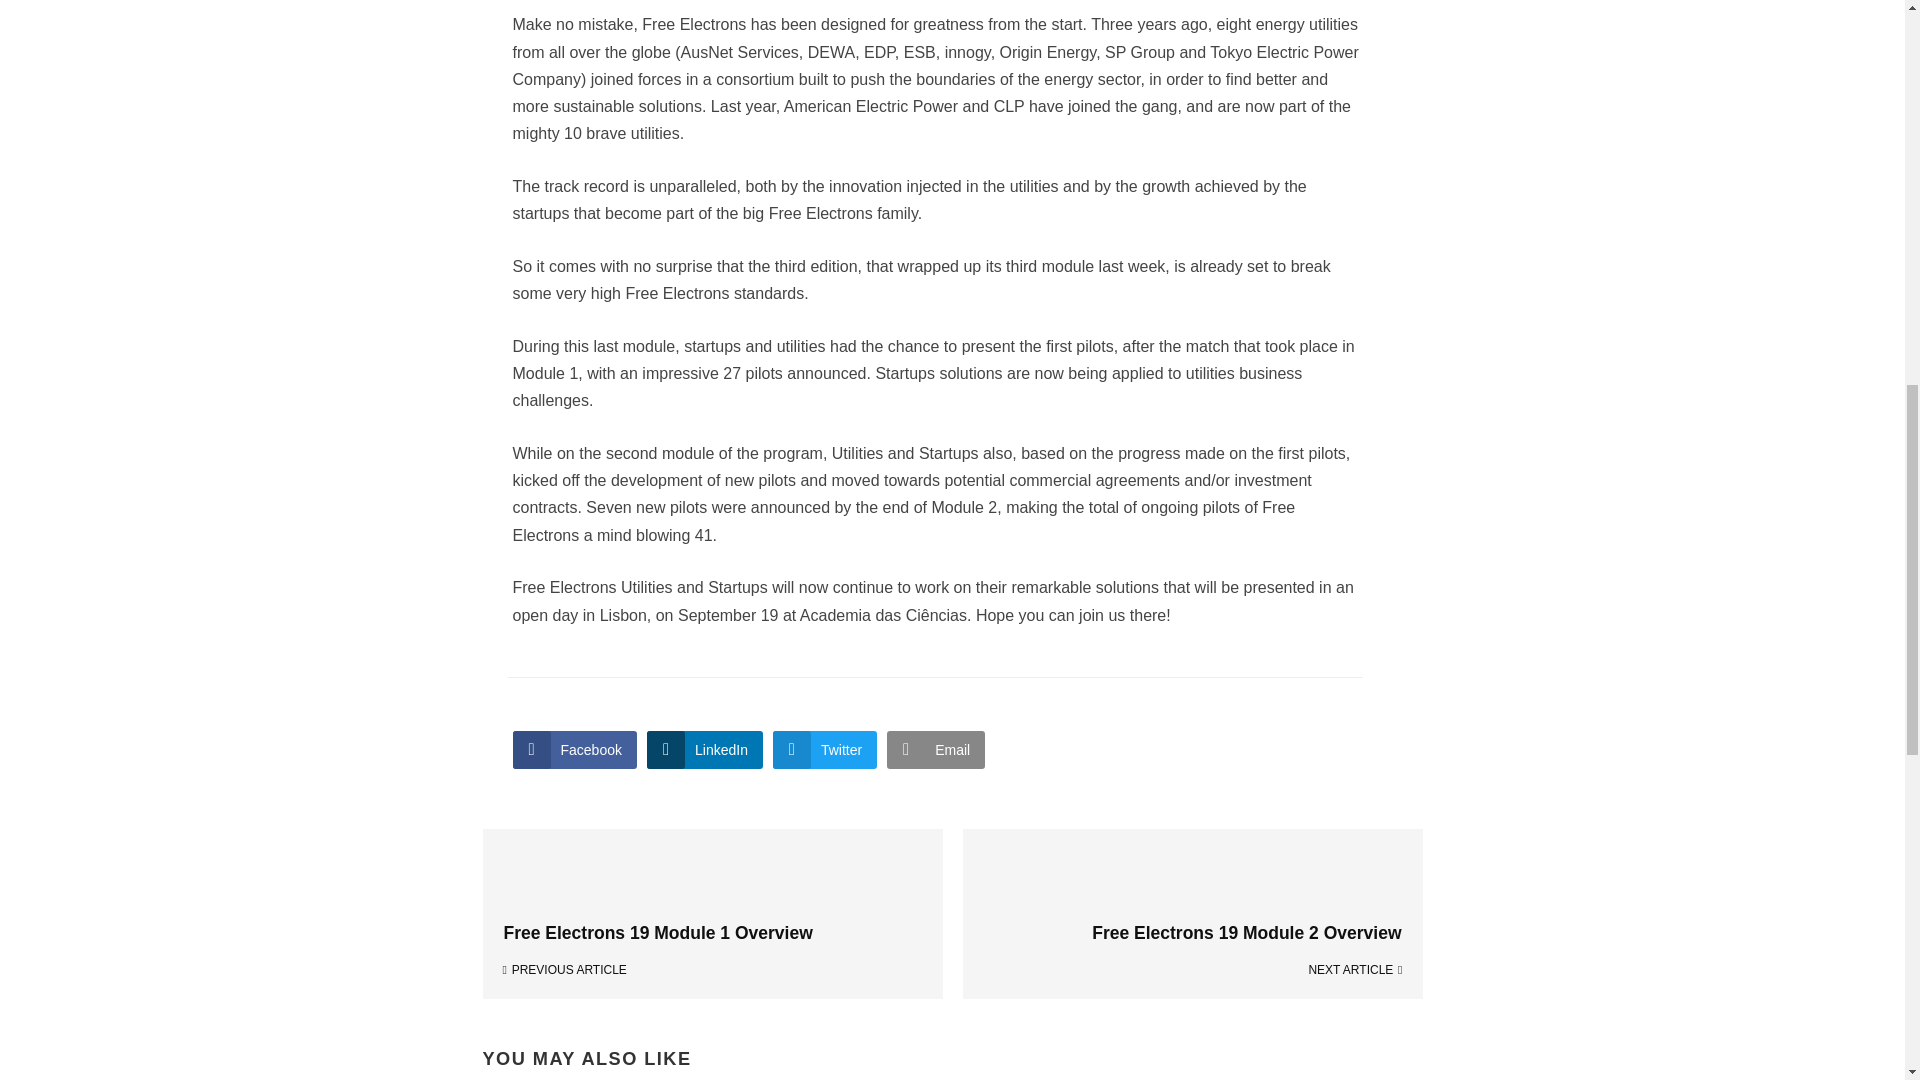 The width and height of the screenshot is (1920, 1080). I want to click on LinkedIn, so click(704, 750).